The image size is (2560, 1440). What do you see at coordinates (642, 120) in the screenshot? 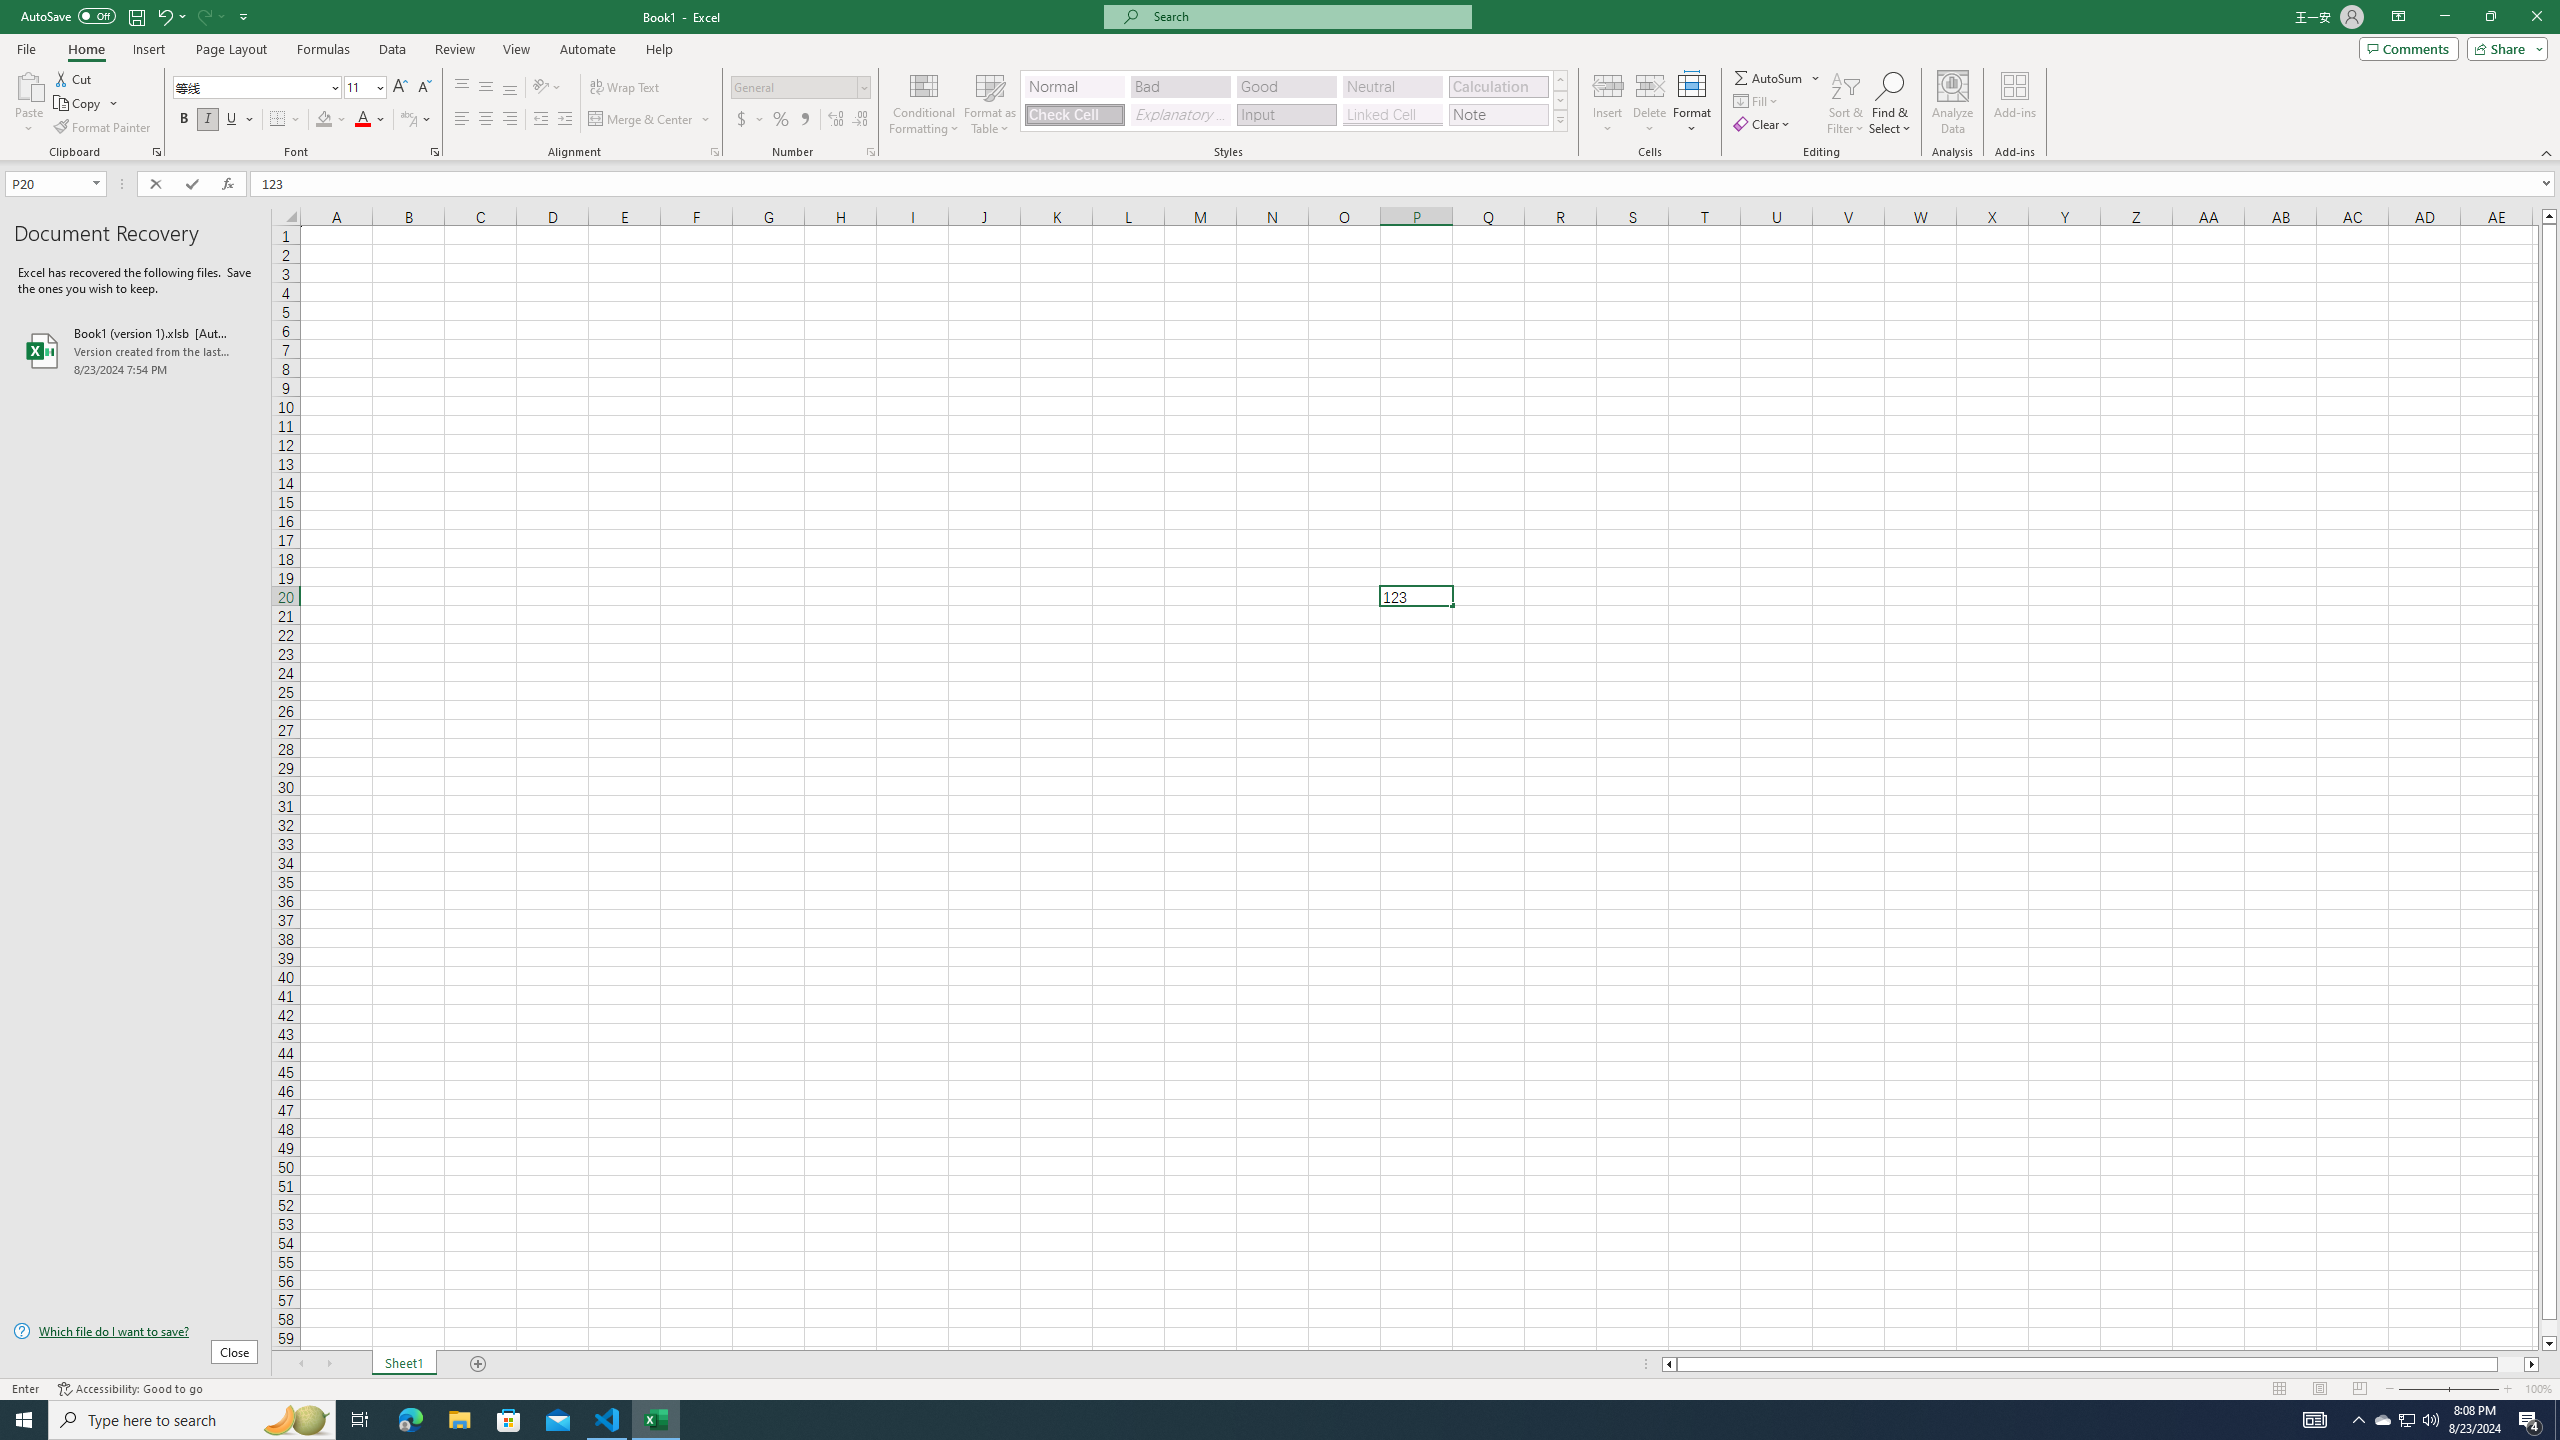
I see `Merge & Center` at bounding box center [642, 120].